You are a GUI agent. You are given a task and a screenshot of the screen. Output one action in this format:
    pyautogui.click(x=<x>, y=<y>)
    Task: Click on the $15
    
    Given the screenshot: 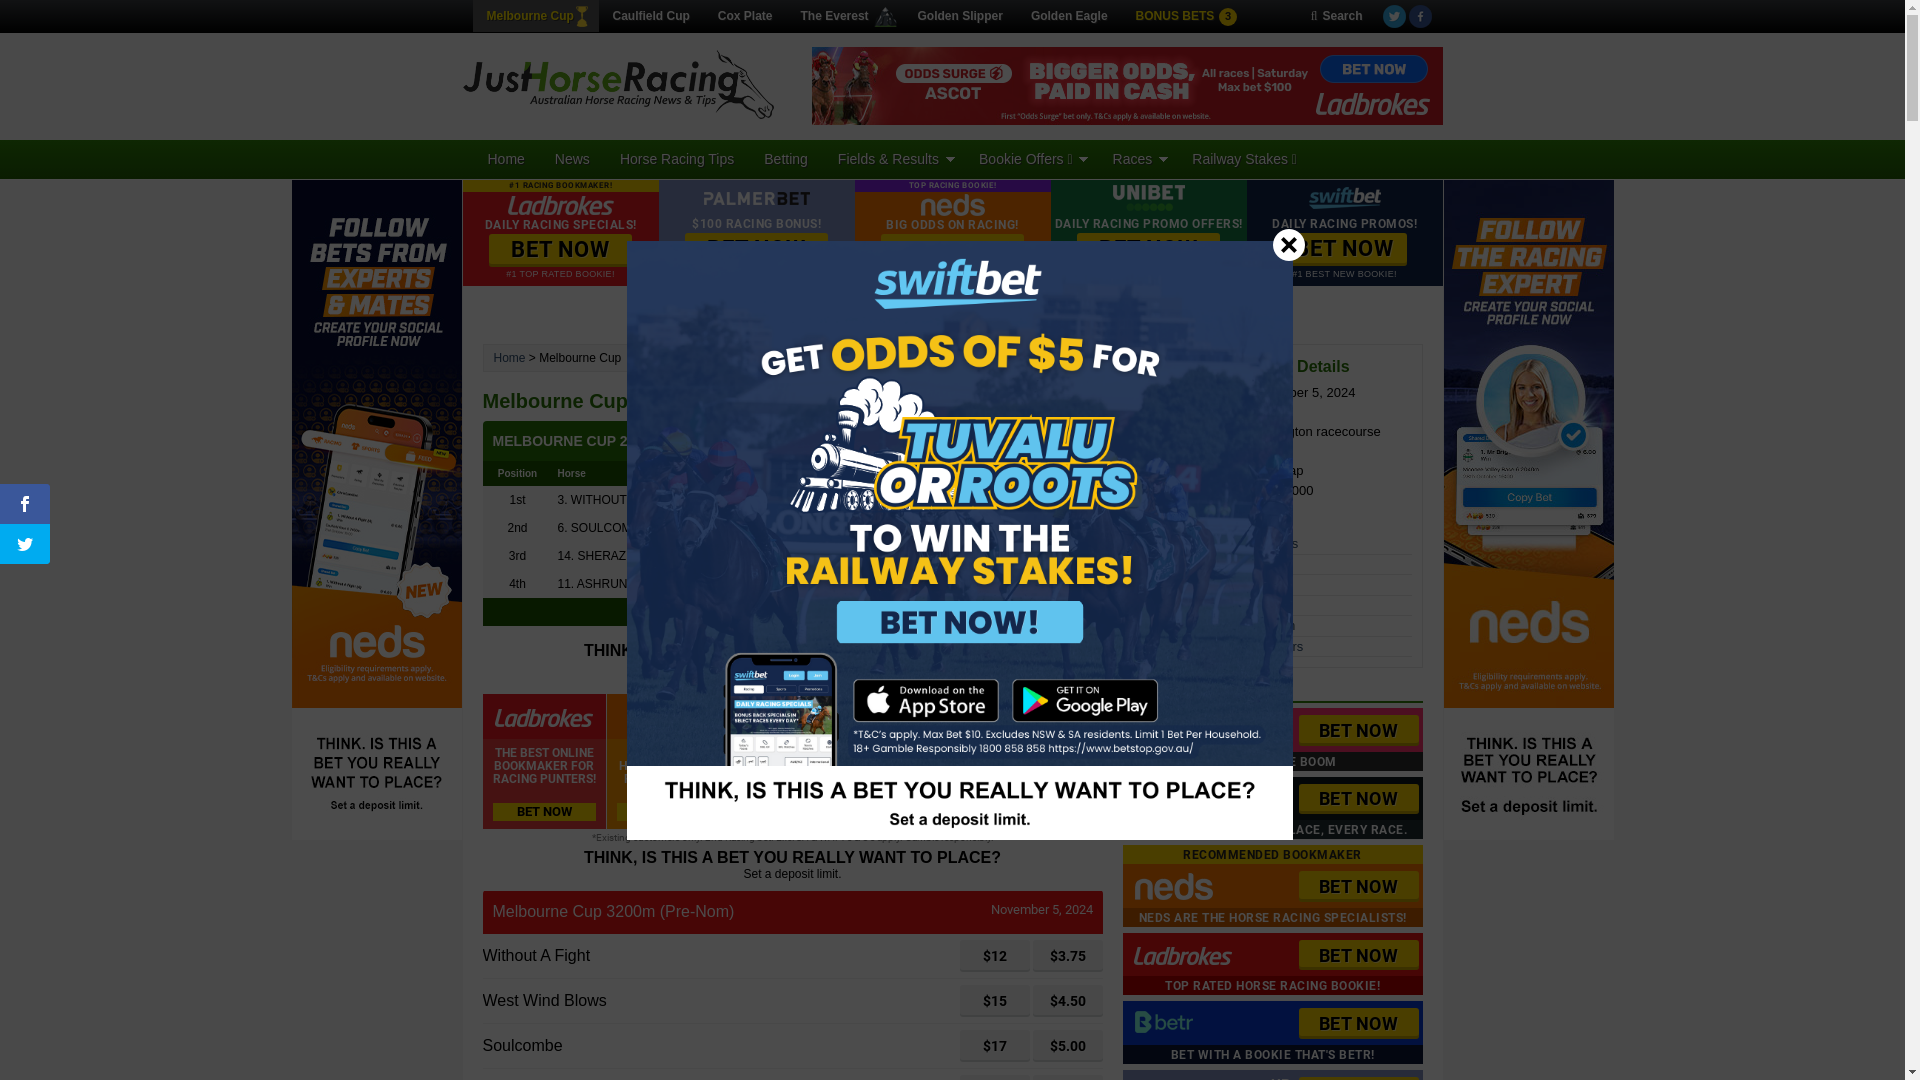 What is the action you would take?
    pyautogui.click(x=995, y=1001)
    